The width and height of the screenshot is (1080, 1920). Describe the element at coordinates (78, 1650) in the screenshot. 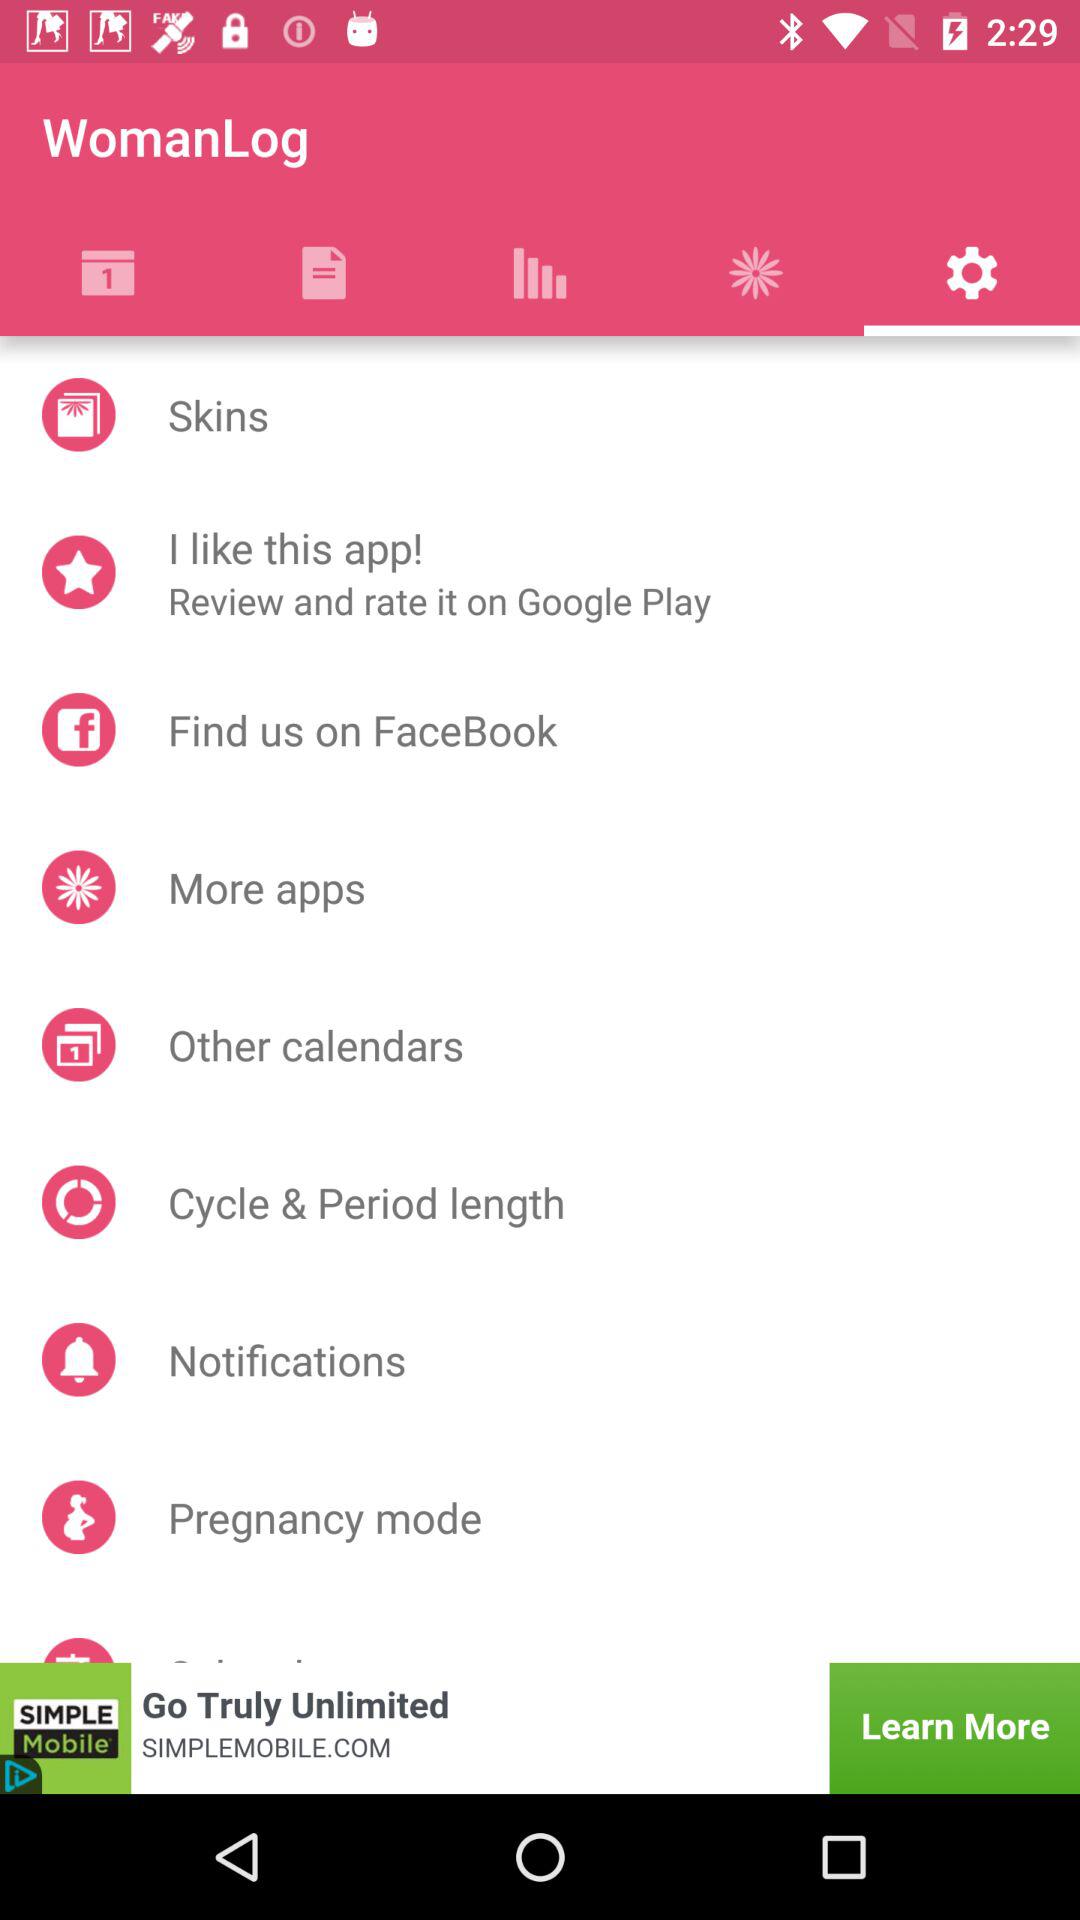

I see `click on the icon above the simple mobile` at that location.